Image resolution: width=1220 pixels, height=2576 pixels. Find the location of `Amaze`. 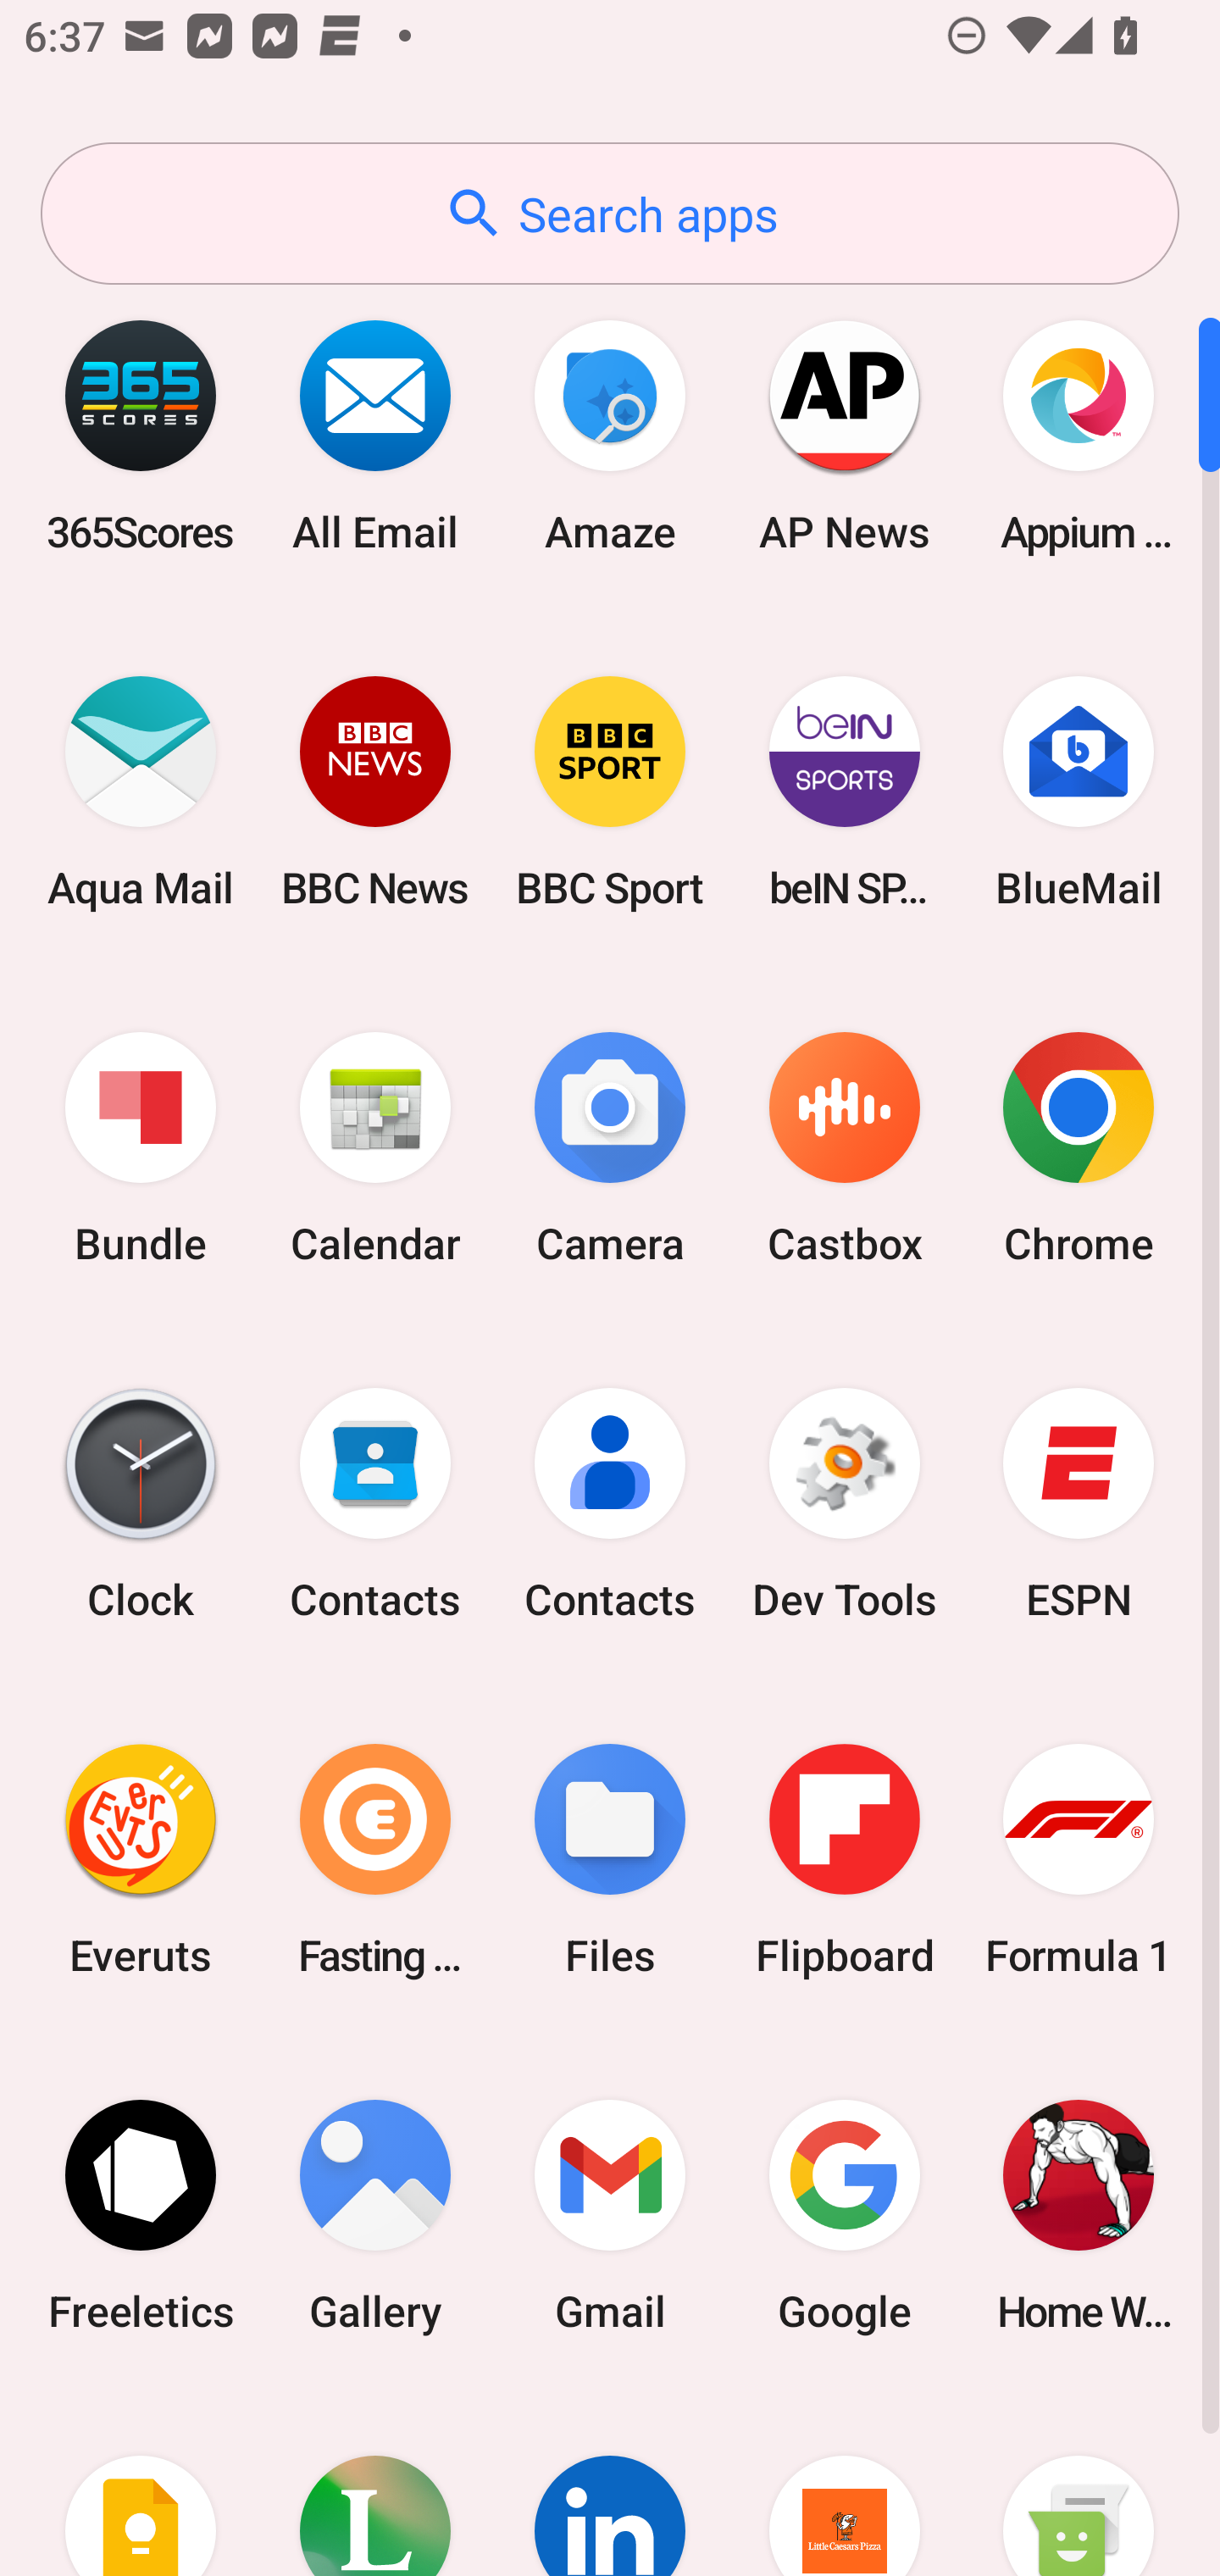

Amaze is located at coordinates (610, 436).